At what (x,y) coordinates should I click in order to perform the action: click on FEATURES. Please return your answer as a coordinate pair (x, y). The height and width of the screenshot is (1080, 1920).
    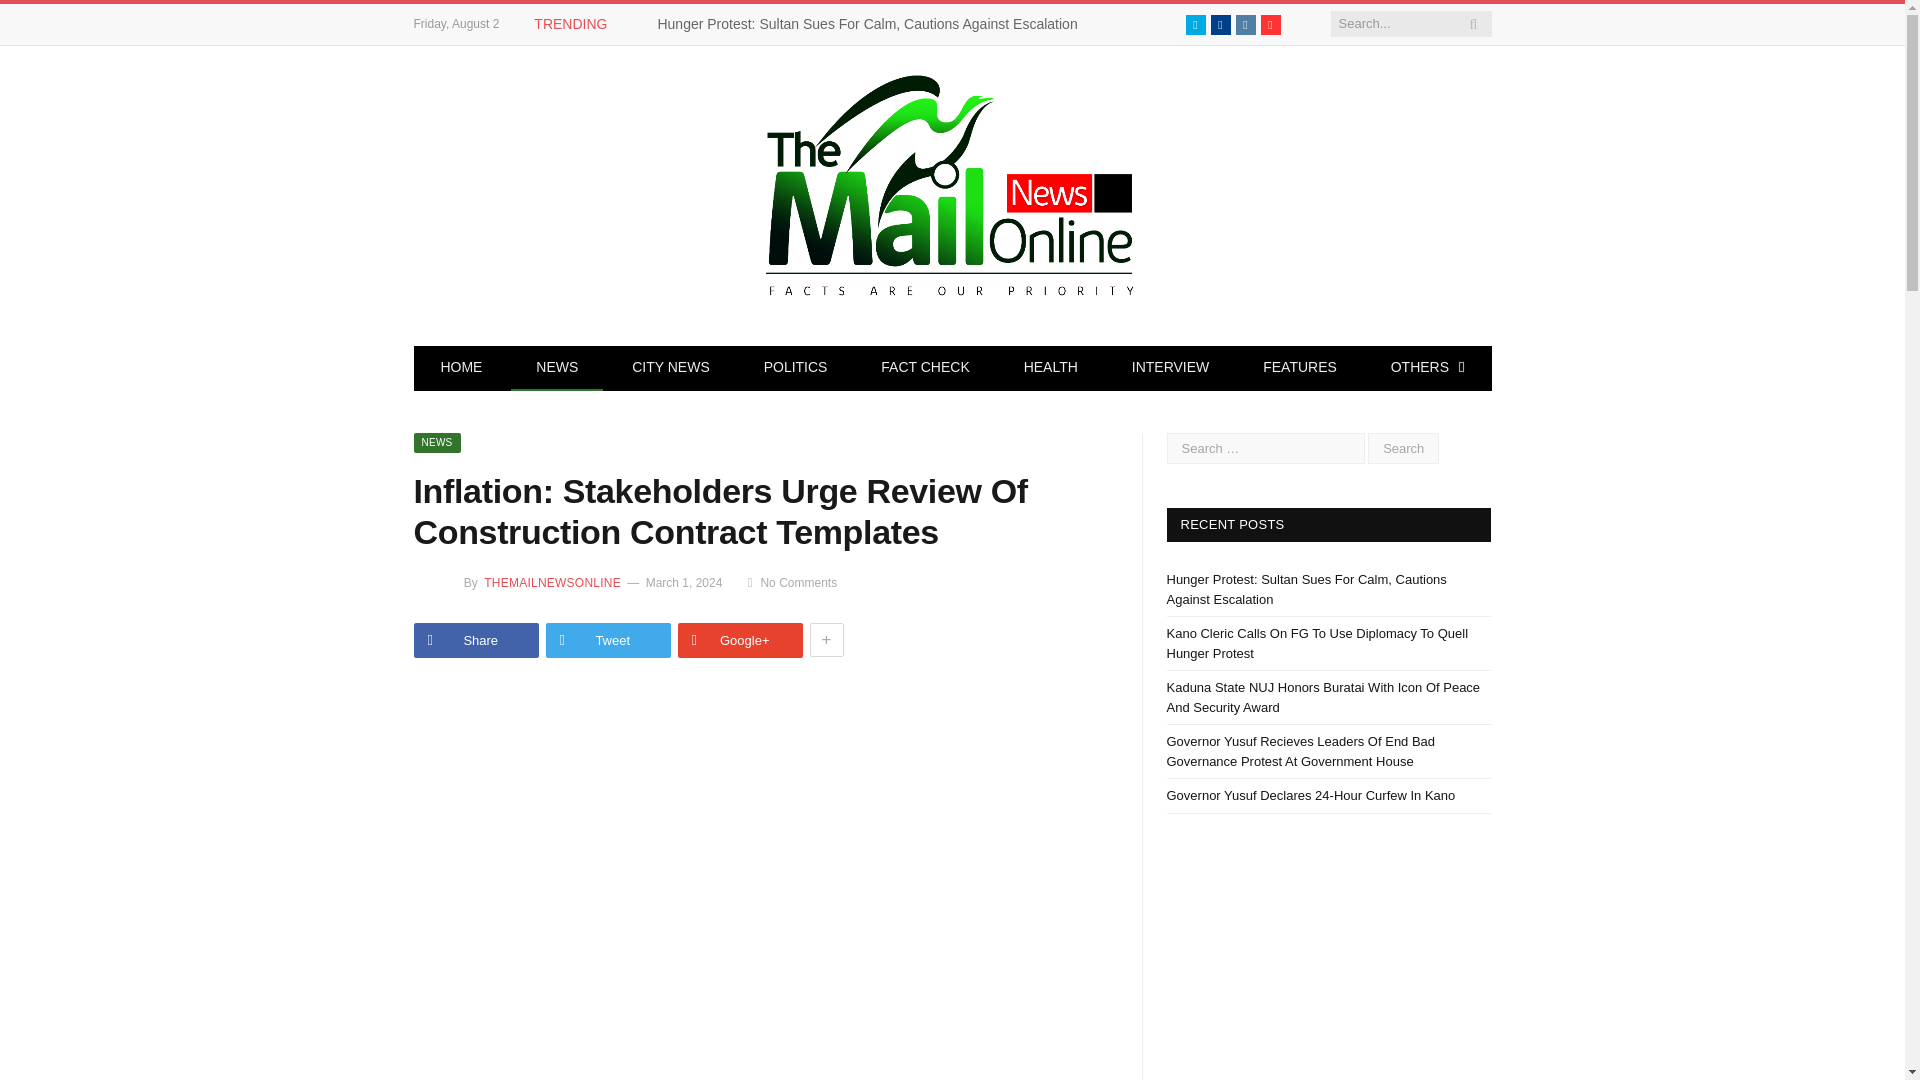
    Looking at the image, I should click on (1300, 368).